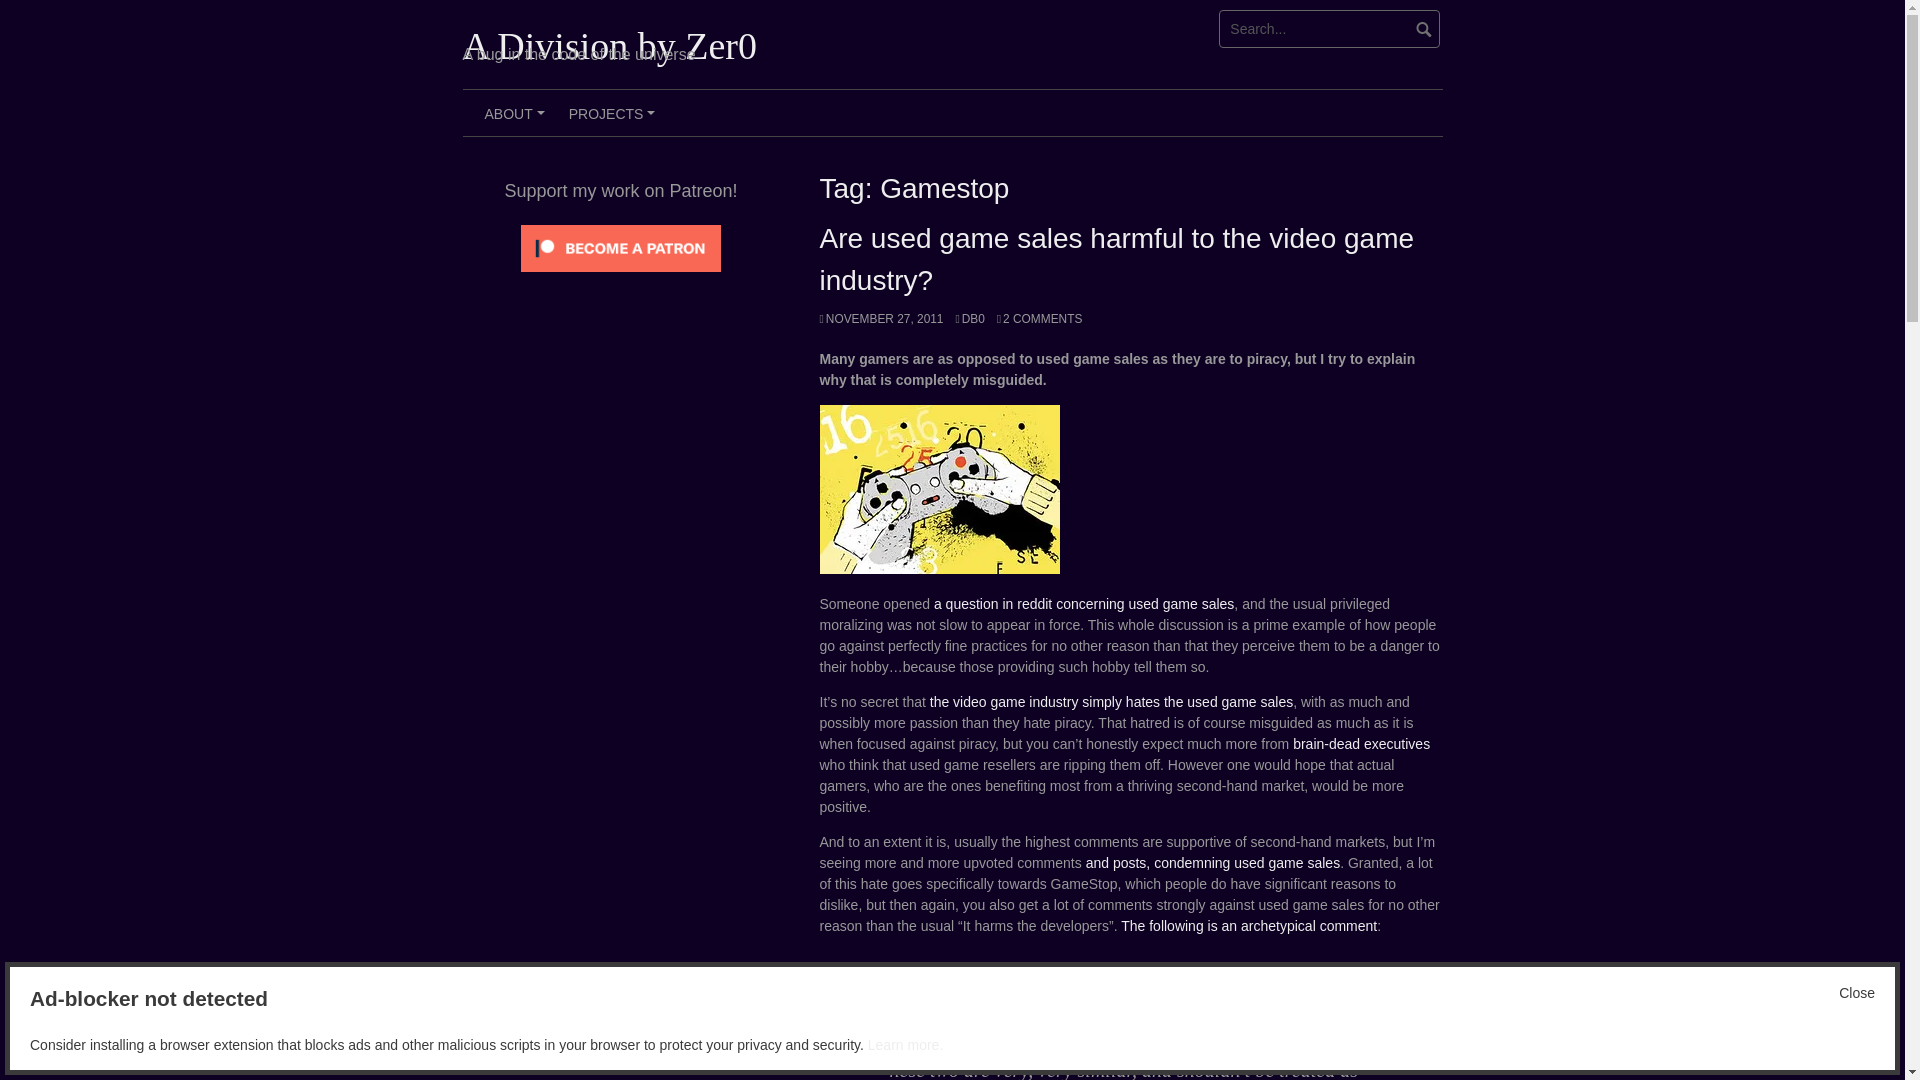 The width and height of the screenshot is (1920, 1080). What do you see at coordinates (882, 319) in the screenshot?
I see `NOVEMBER 27, 2011` at bounding box center [882, 319].